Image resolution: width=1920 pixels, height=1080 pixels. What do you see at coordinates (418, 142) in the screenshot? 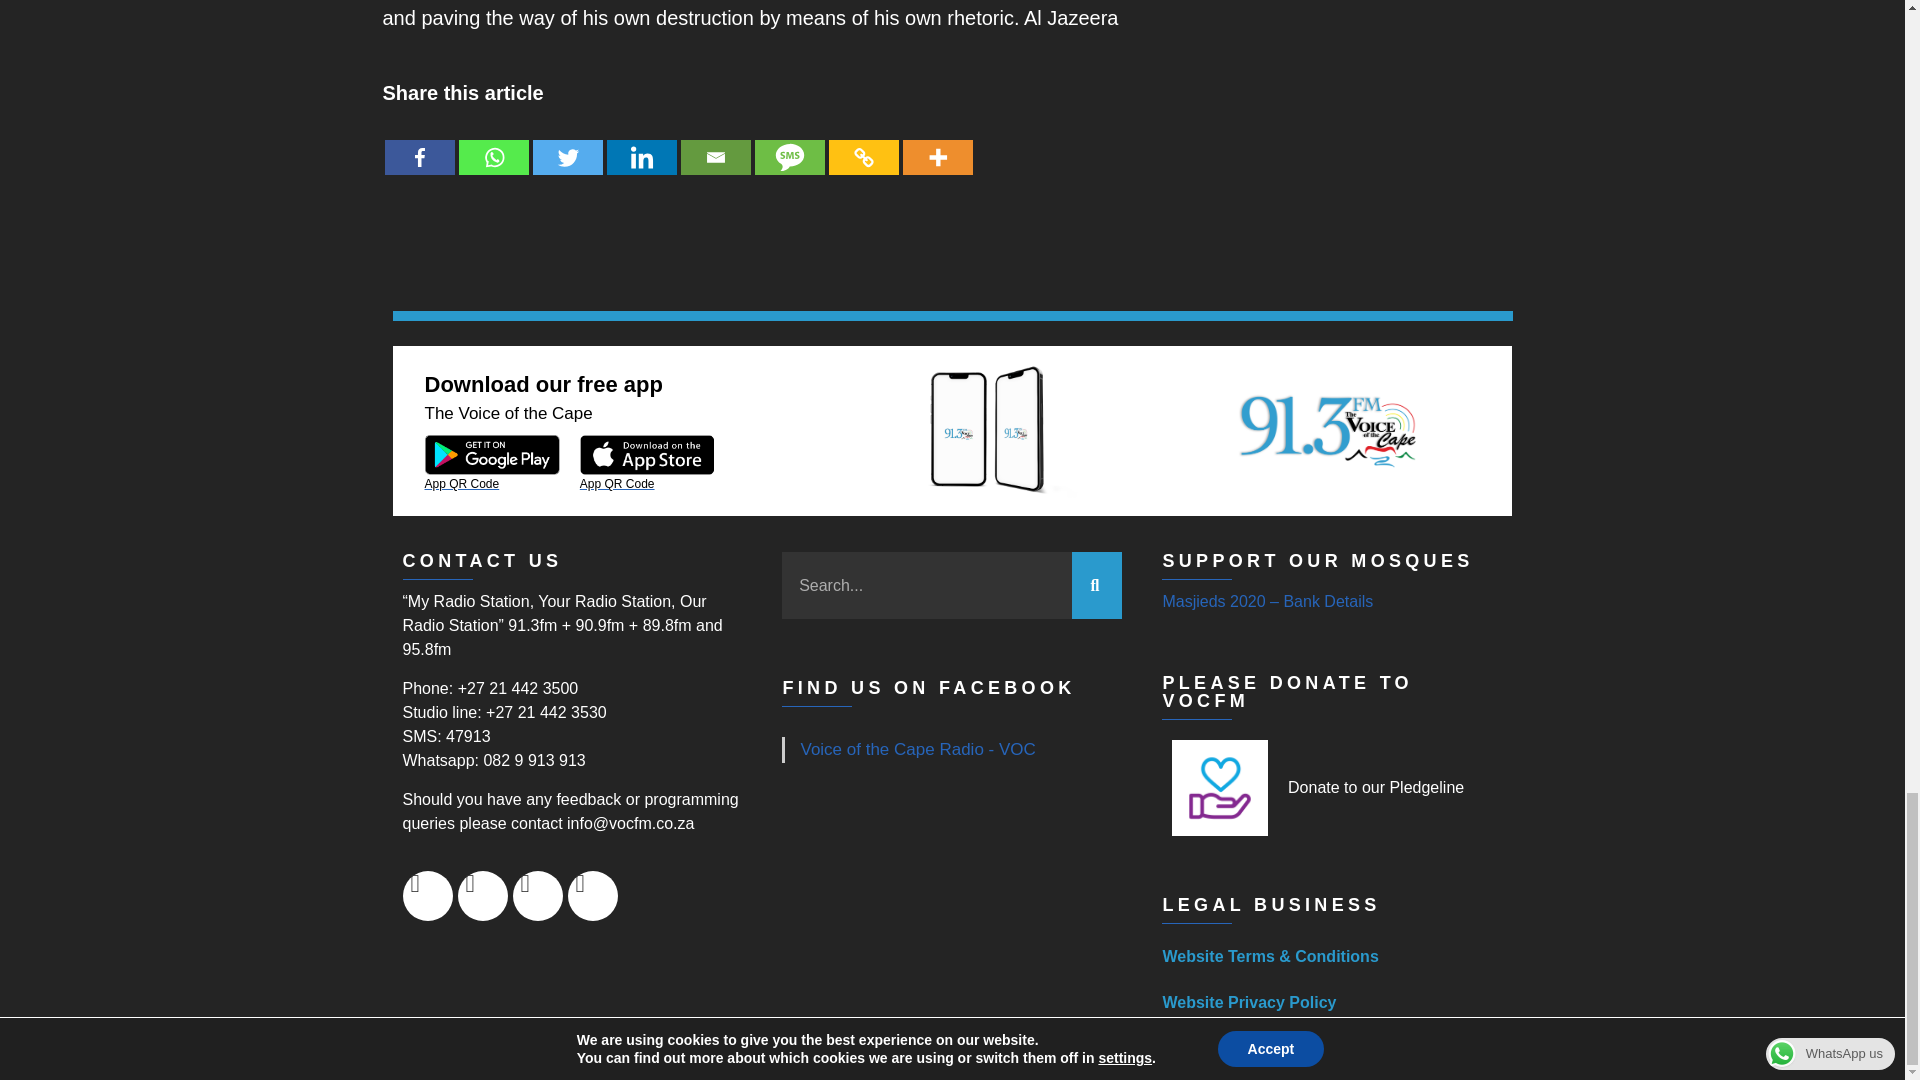
I see `Facebook` at bounding box center [418, 142].